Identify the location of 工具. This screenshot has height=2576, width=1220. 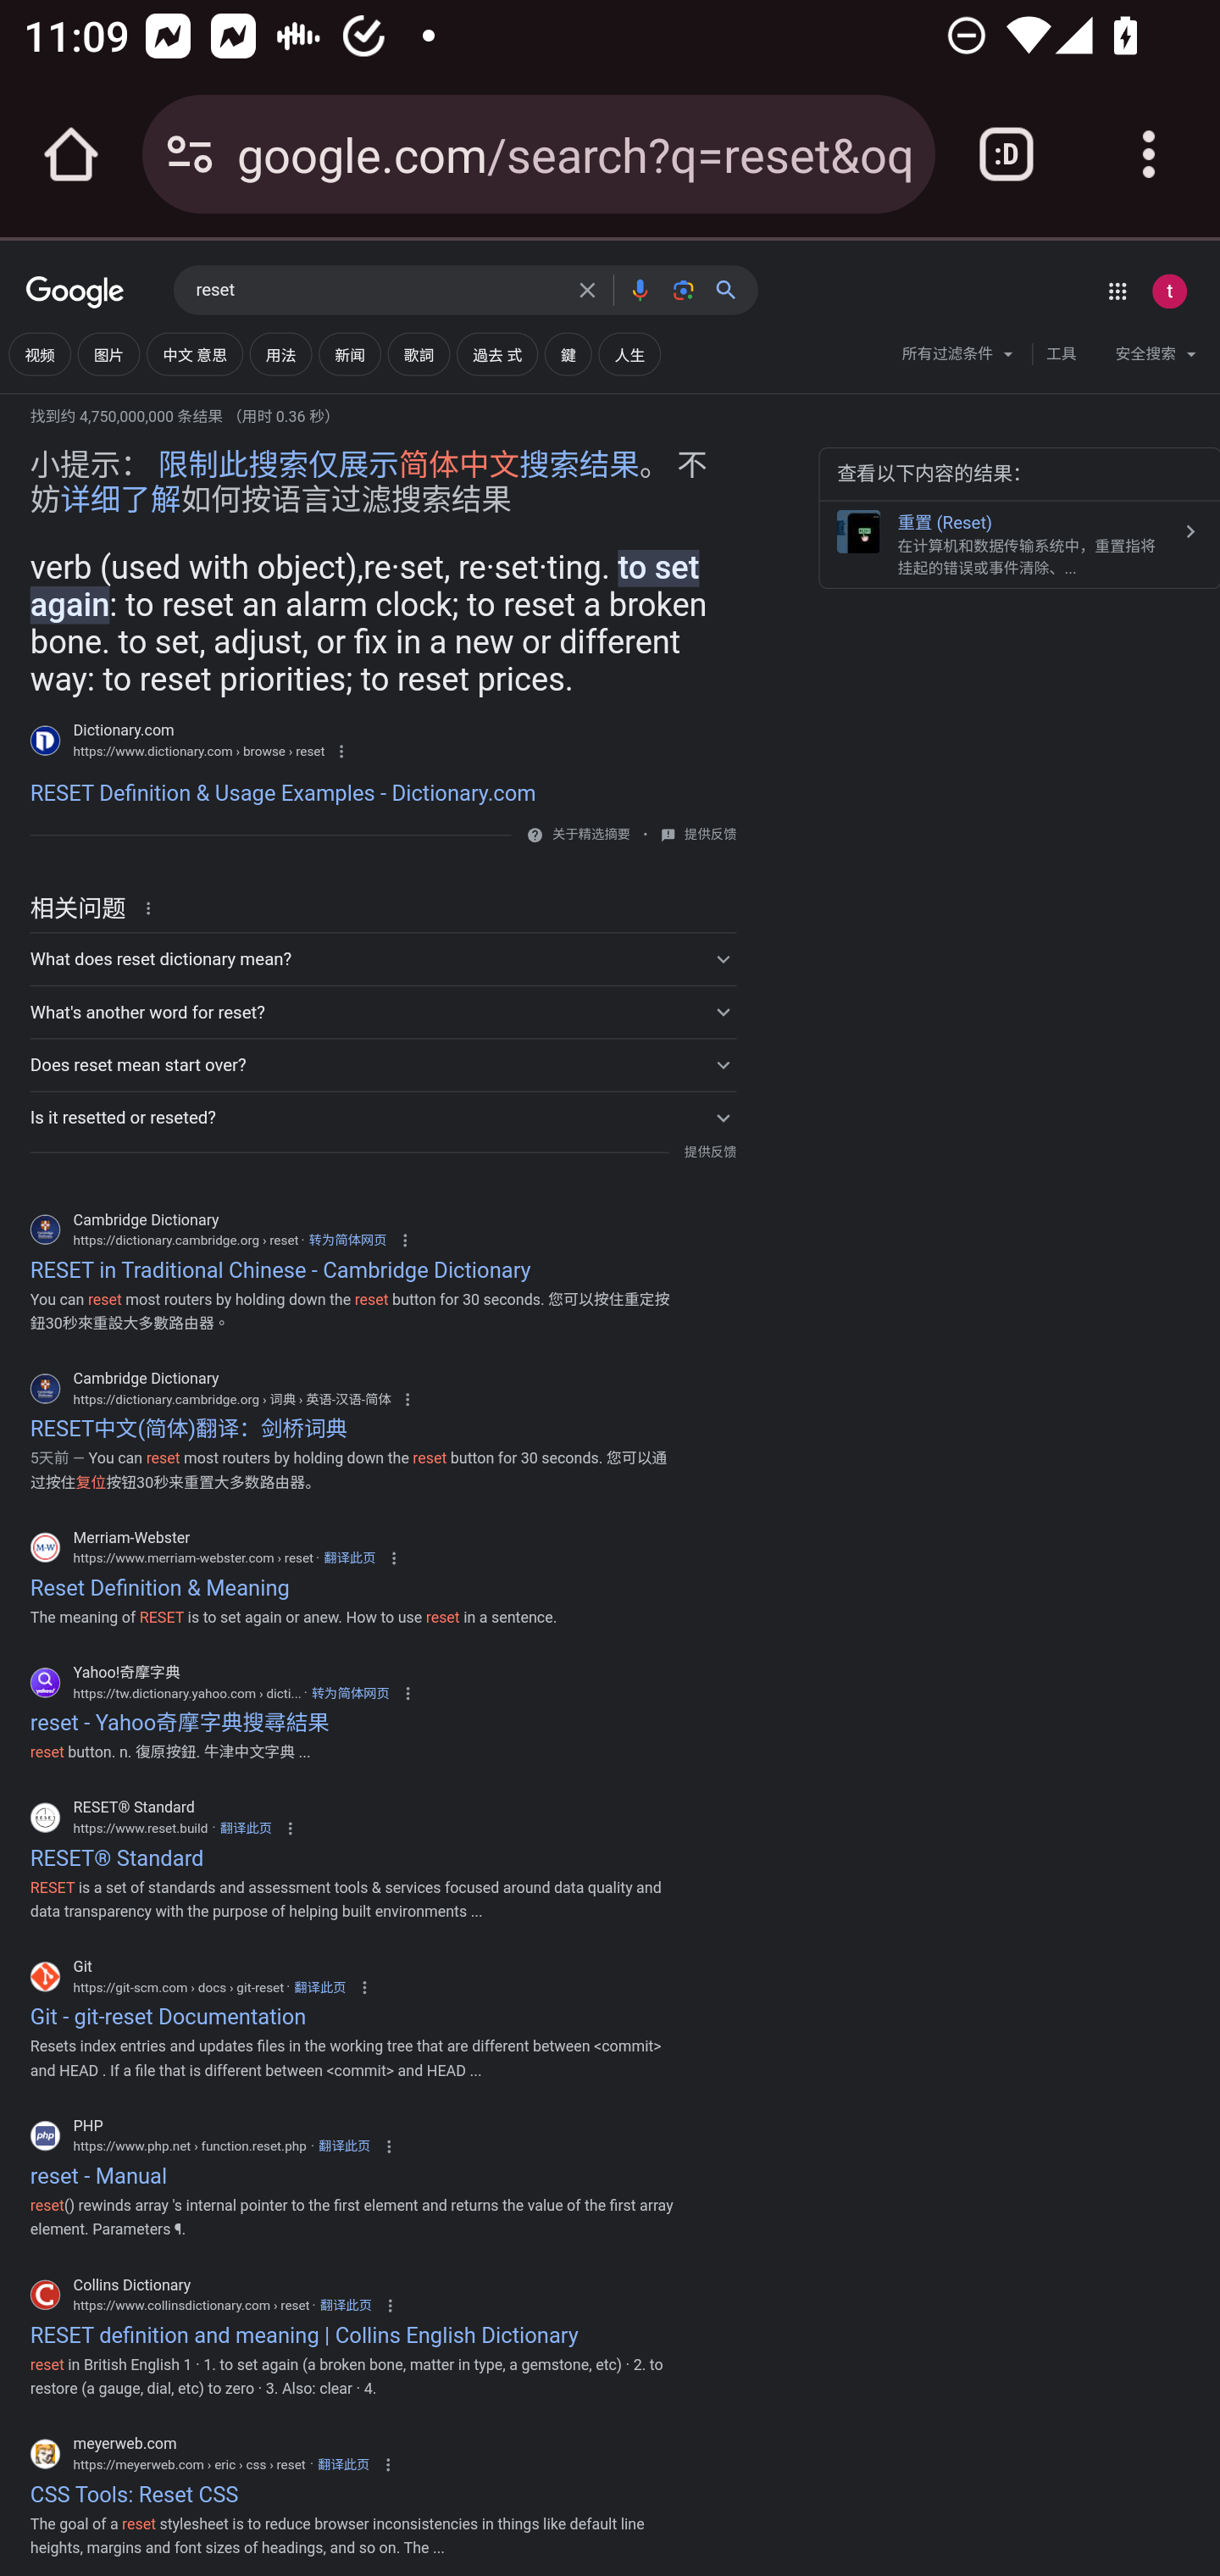
(1061, 354).